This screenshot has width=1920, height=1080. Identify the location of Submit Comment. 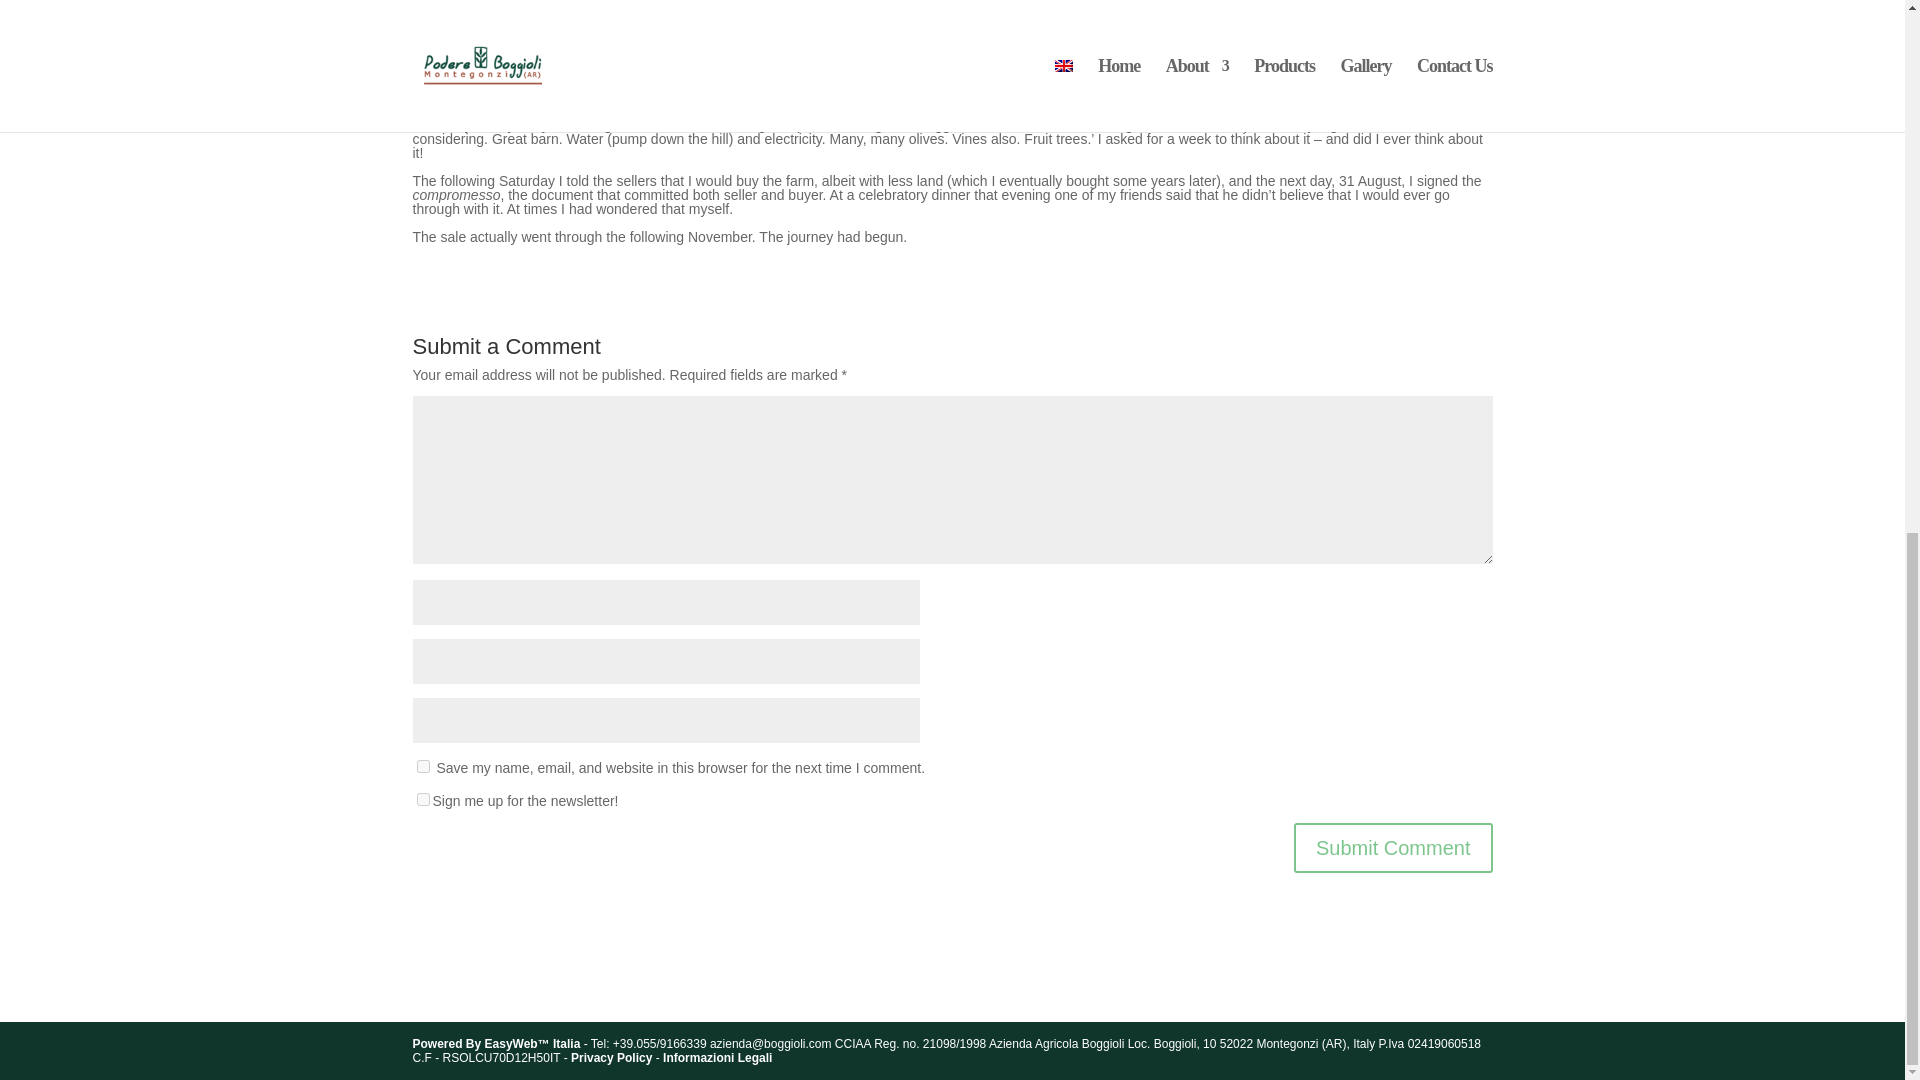
(1394, 847).